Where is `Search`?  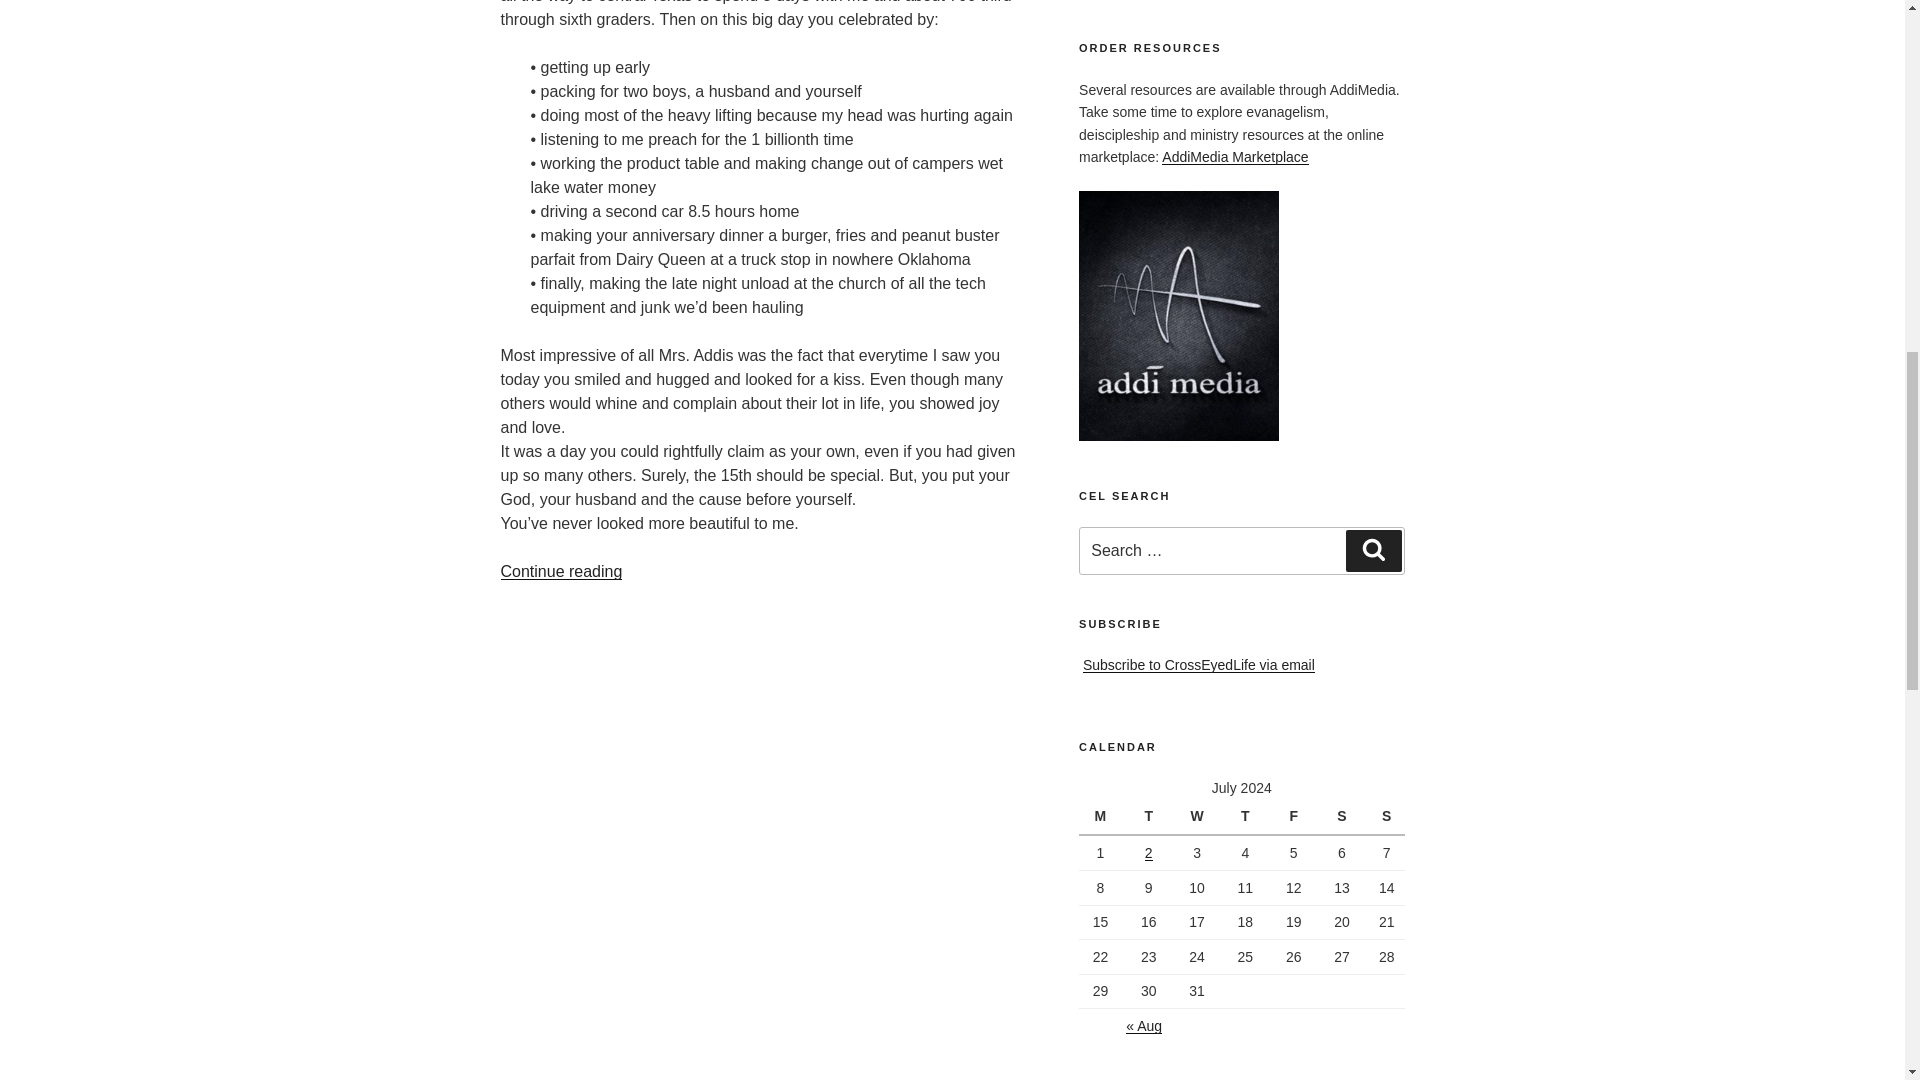
Search is located at coordinates (1373, 551).